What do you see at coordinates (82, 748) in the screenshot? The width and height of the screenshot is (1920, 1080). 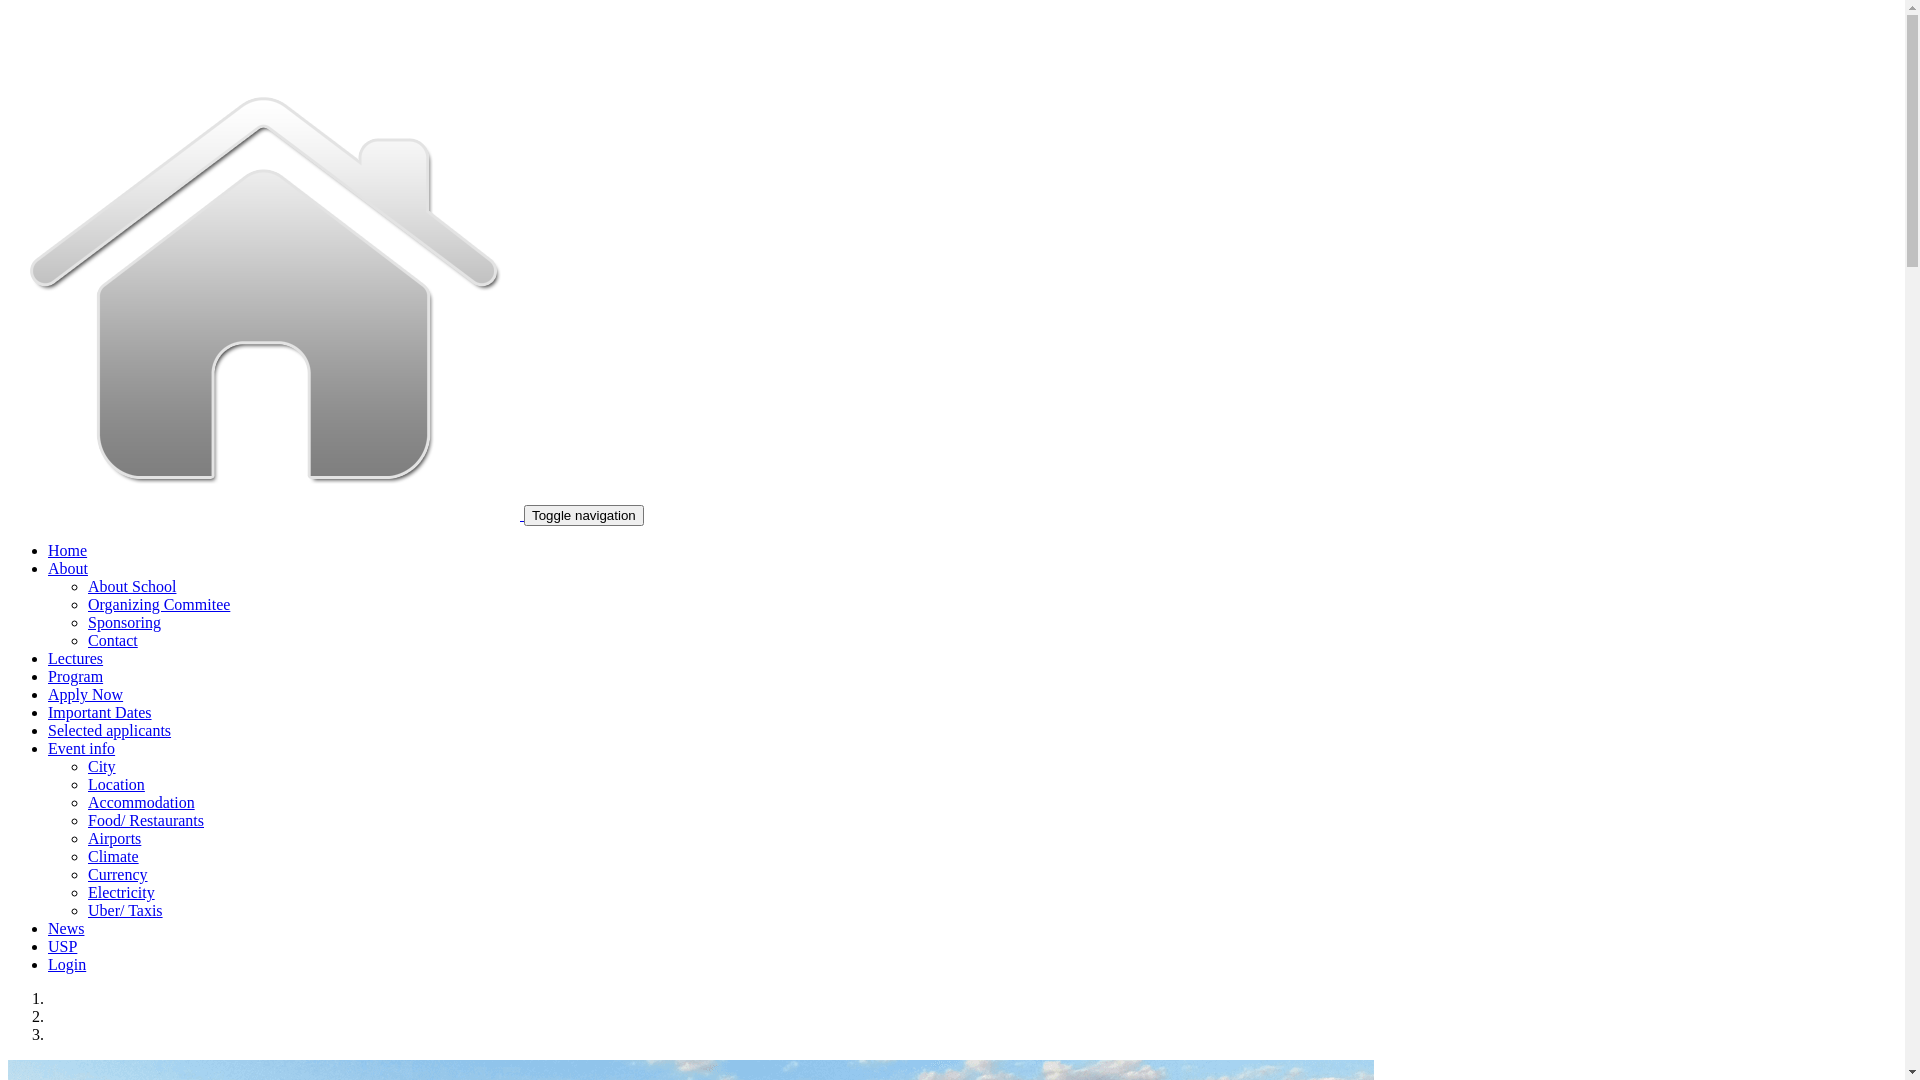 I see `Event info` at bounding box center [82, 748].